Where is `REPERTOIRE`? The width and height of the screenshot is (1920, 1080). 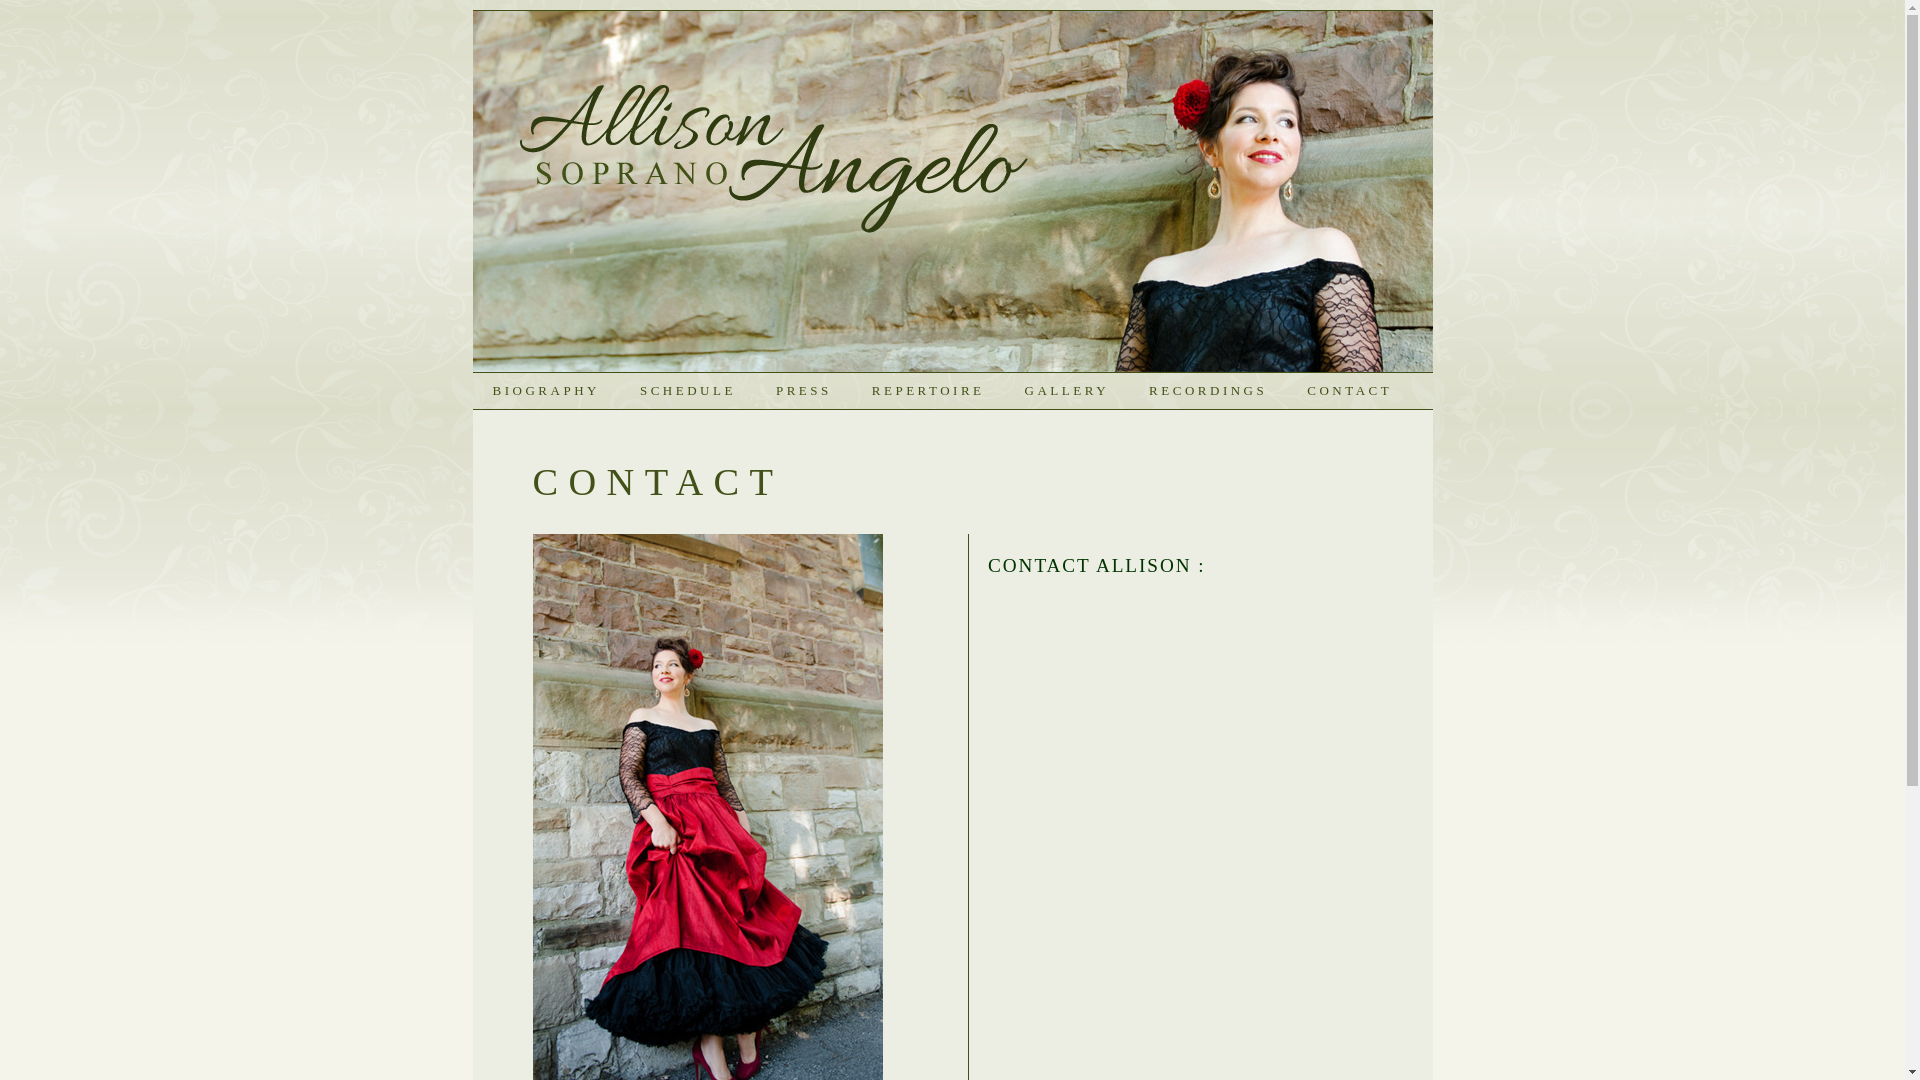 REPERTOIRE is located at coordinates (928, 391).